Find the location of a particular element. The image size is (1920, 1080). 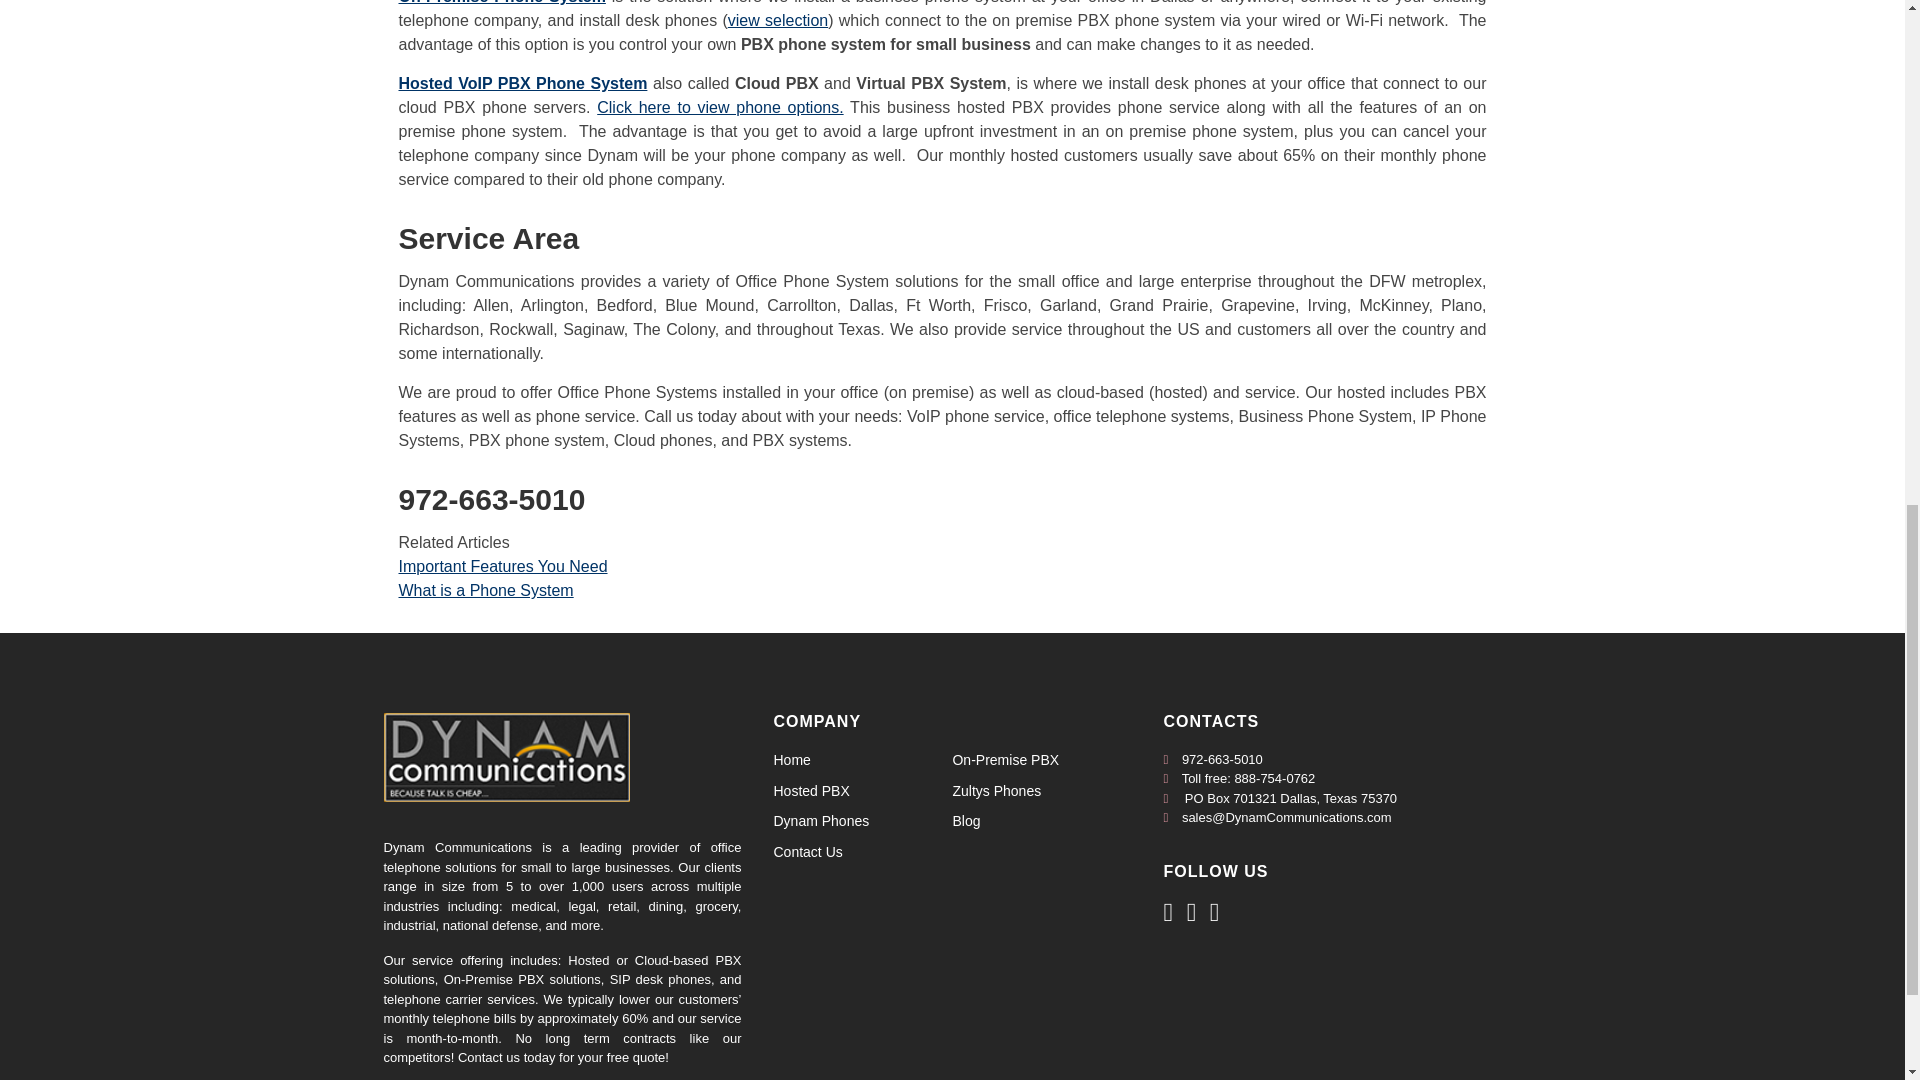

888-754-0762 is located at coordinates (1274, 778).